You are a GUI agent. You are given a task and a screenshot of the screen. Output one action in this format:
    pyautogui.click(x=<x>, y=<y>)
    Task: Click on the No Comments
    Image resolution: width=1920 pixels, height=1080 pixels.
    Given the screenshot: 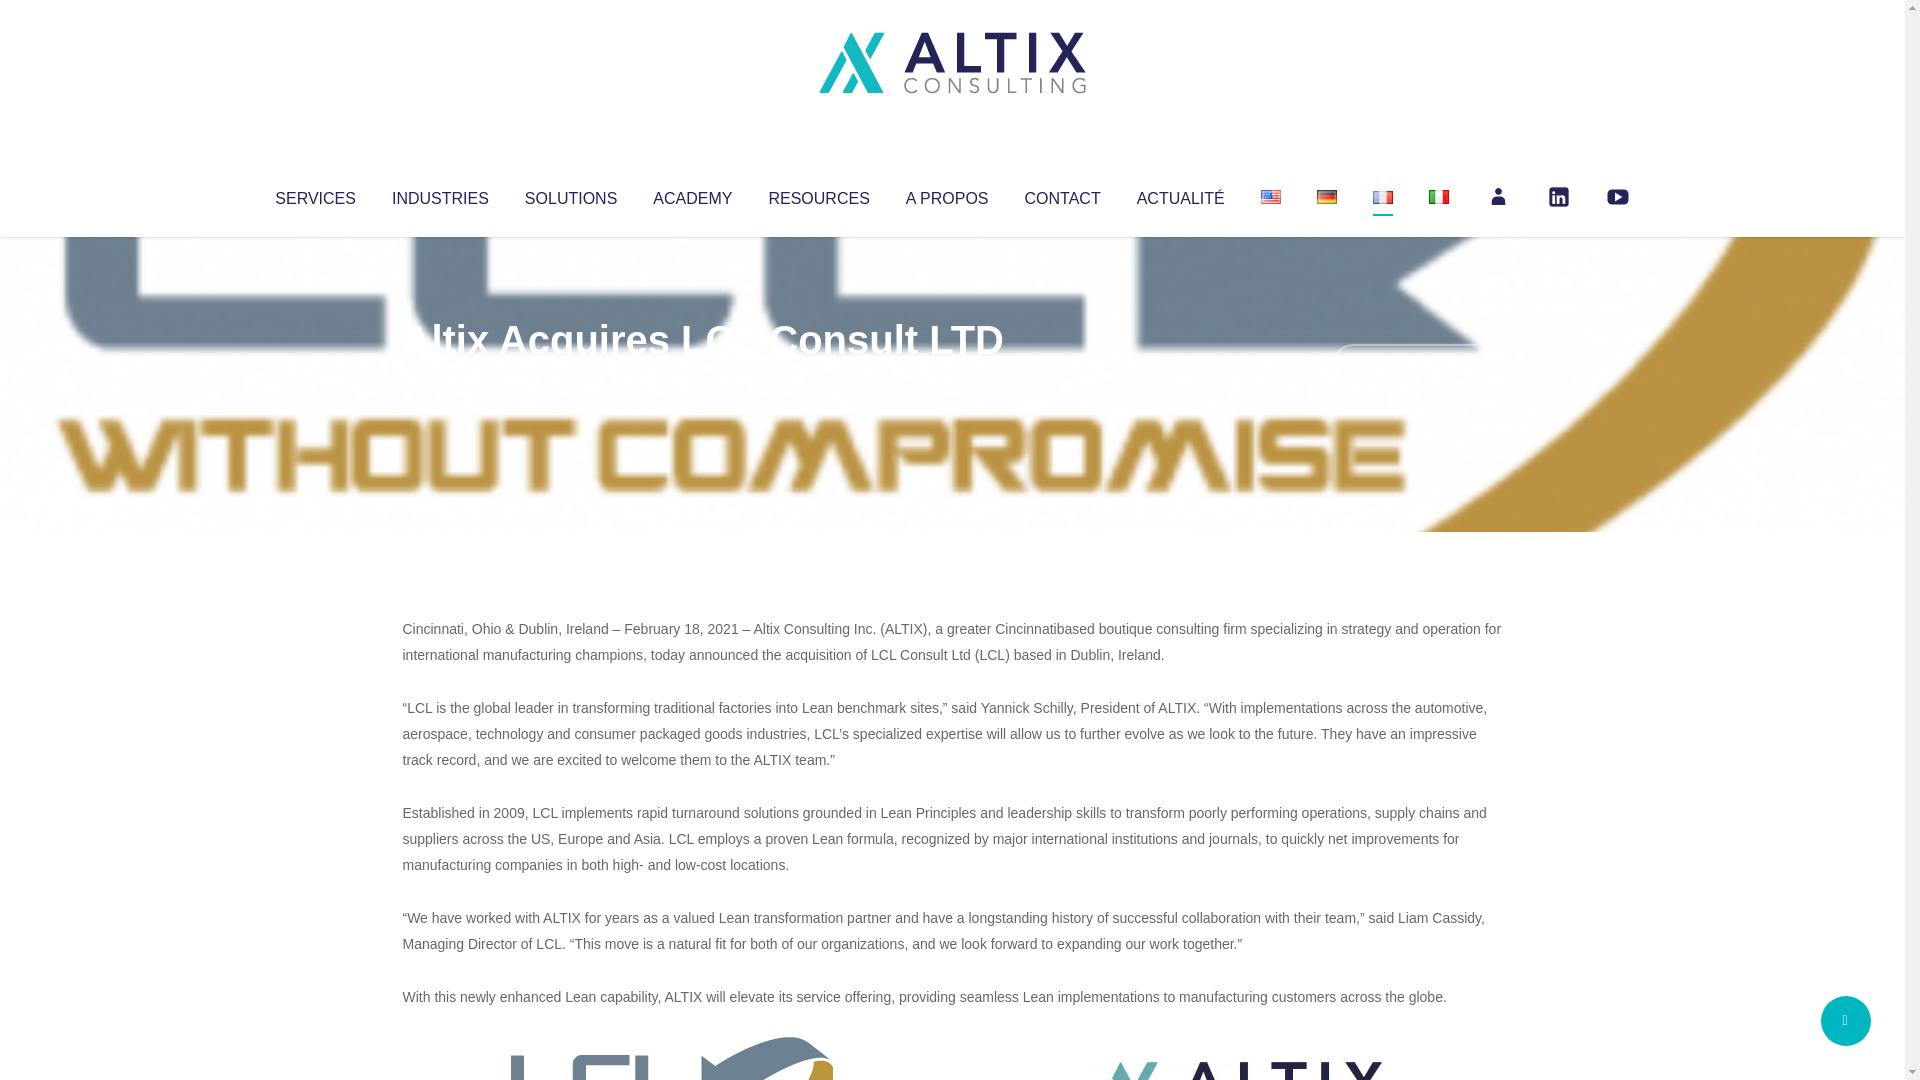 What is the action you would take?
    pyautogui.click(x=1416, y=366)
    